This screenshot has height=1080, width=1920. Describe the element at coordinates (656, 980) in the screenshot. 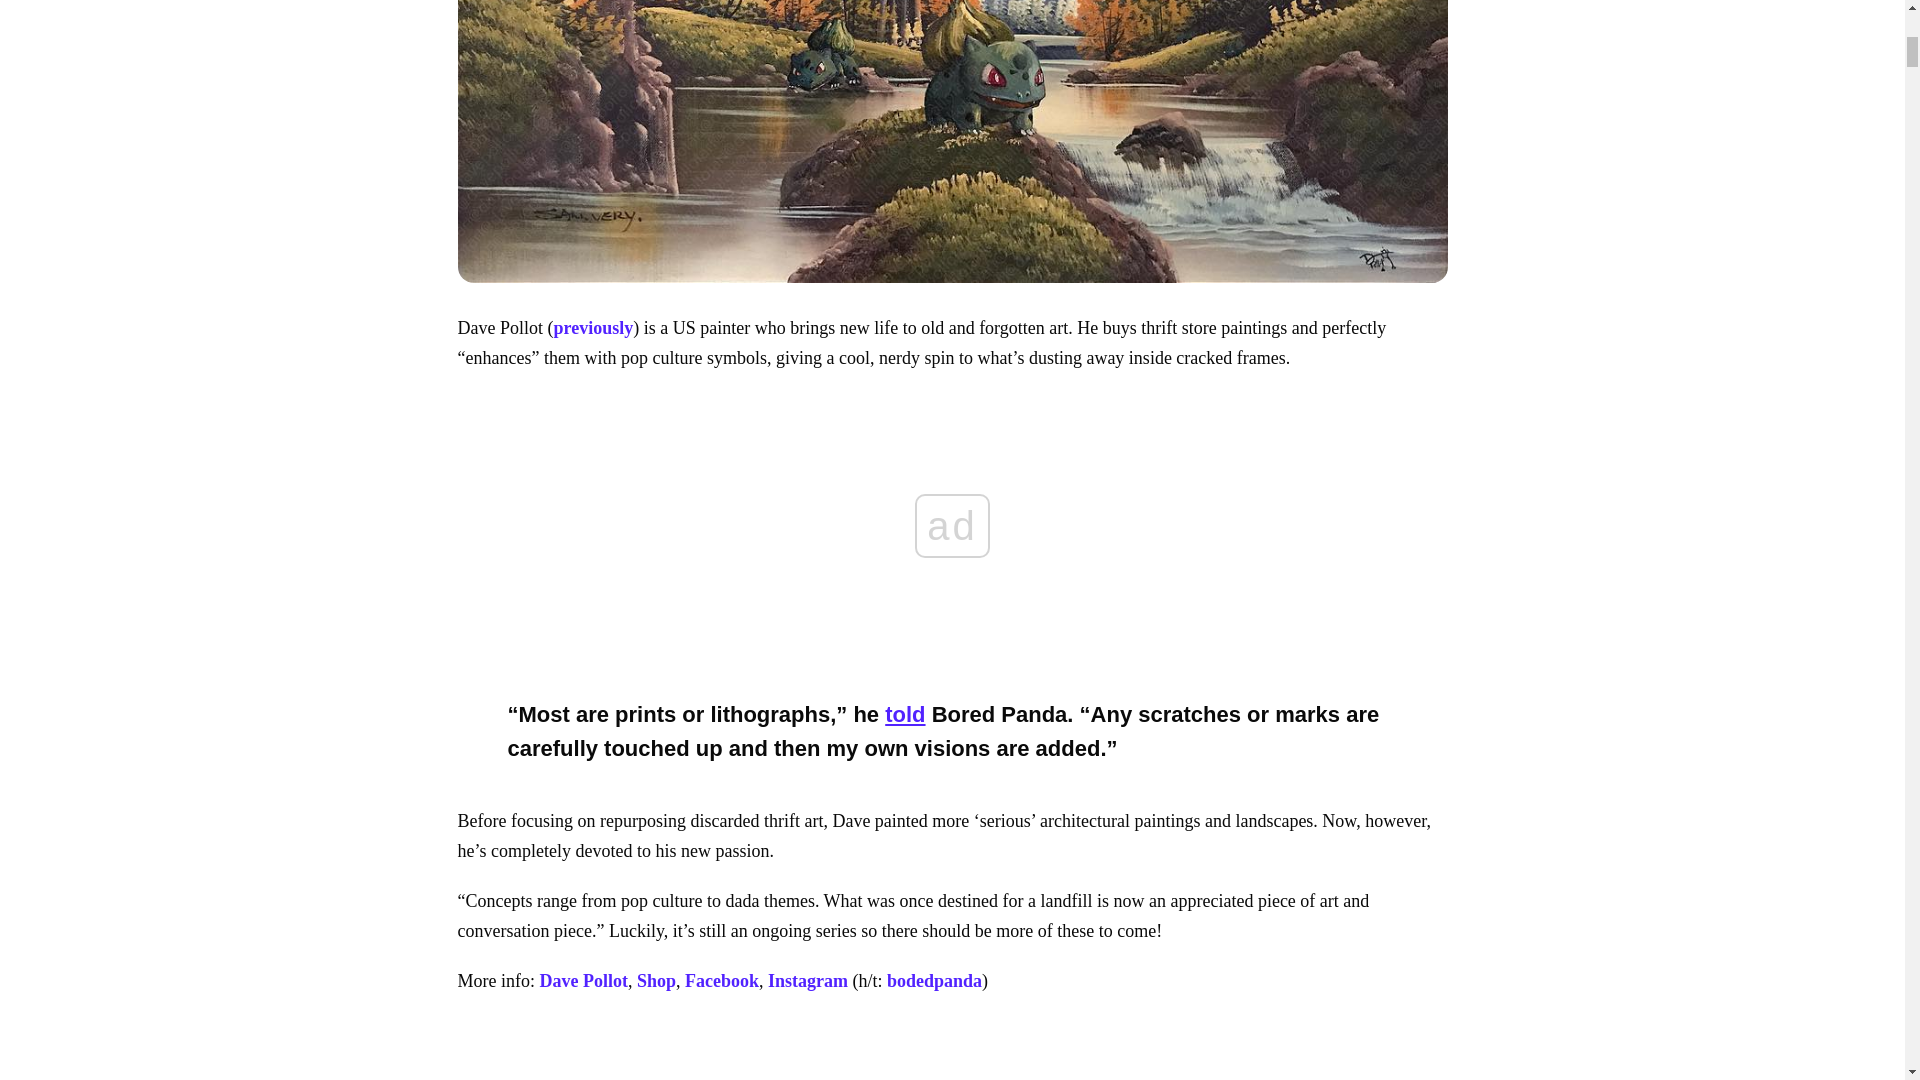

I see `Shop` at that location.